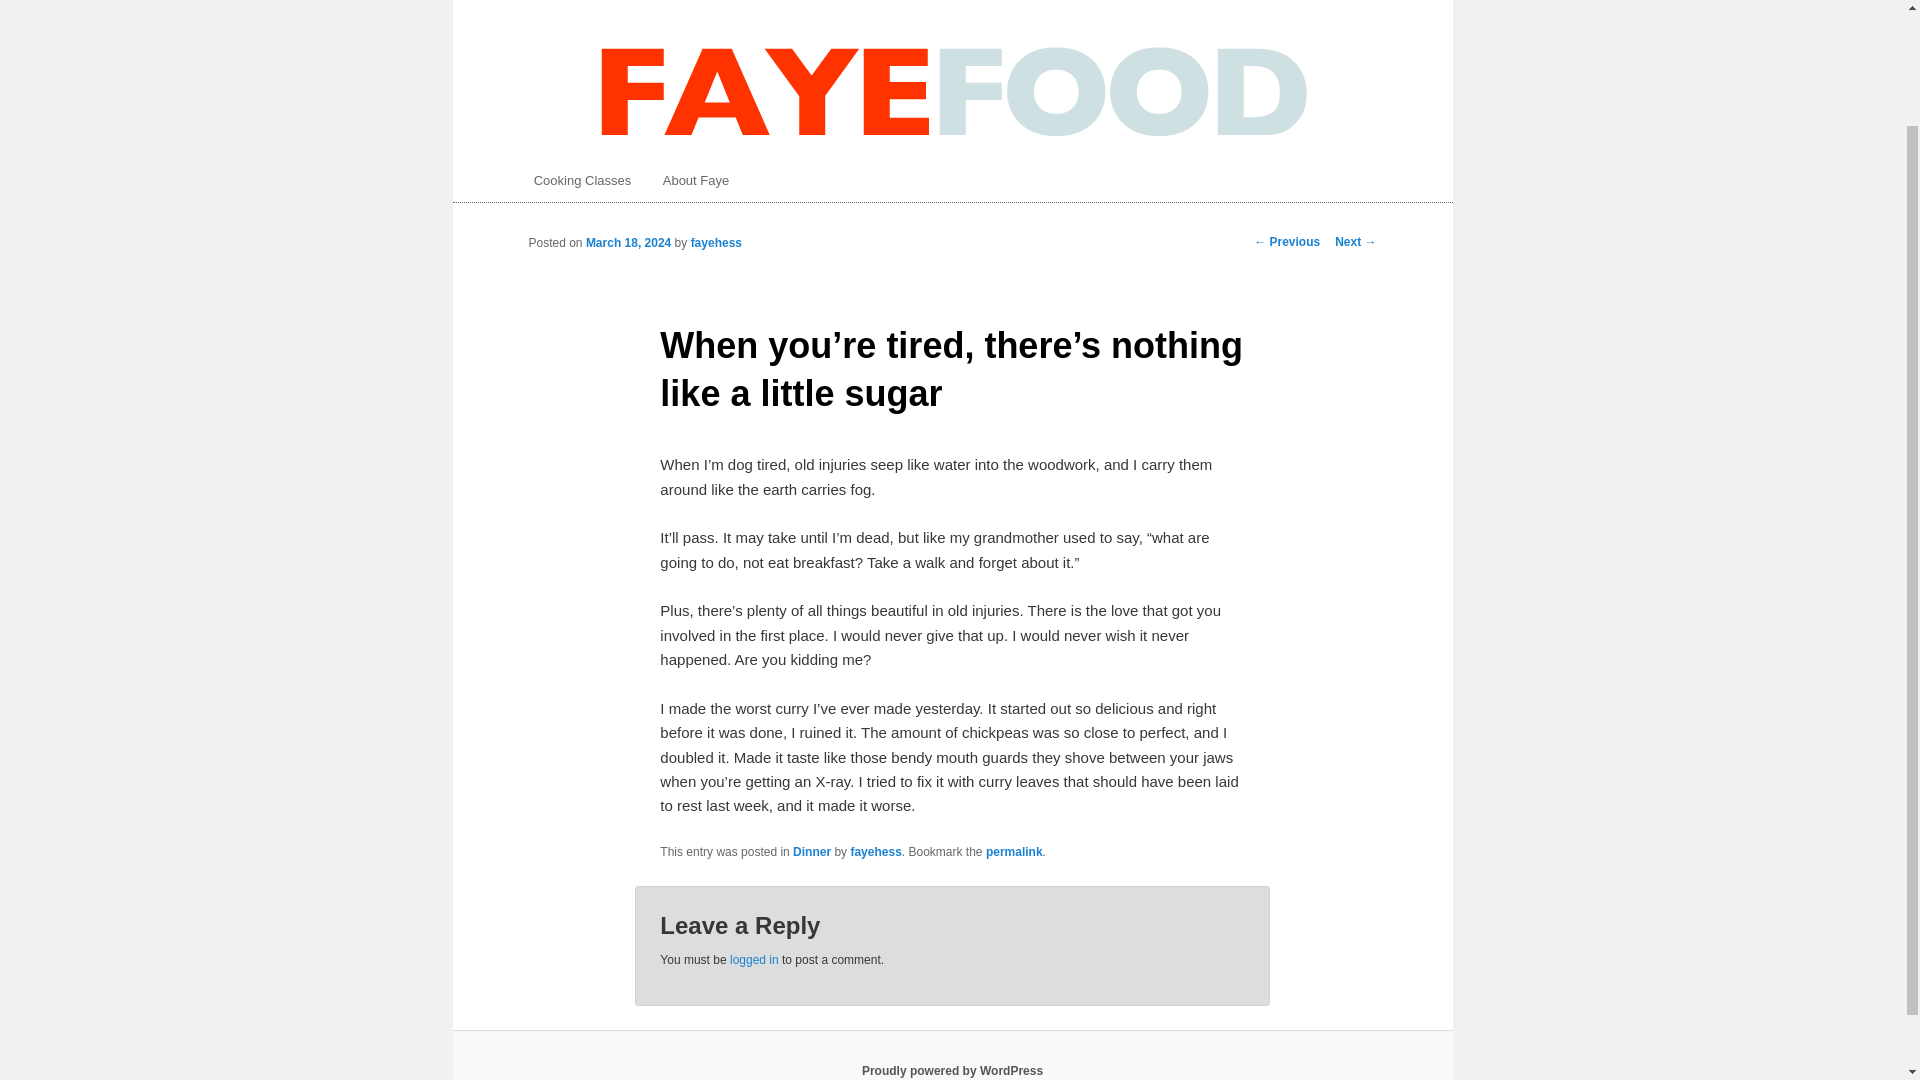 The image size is (1920, 1080). I want to click on permalink, so click(1014, 851).